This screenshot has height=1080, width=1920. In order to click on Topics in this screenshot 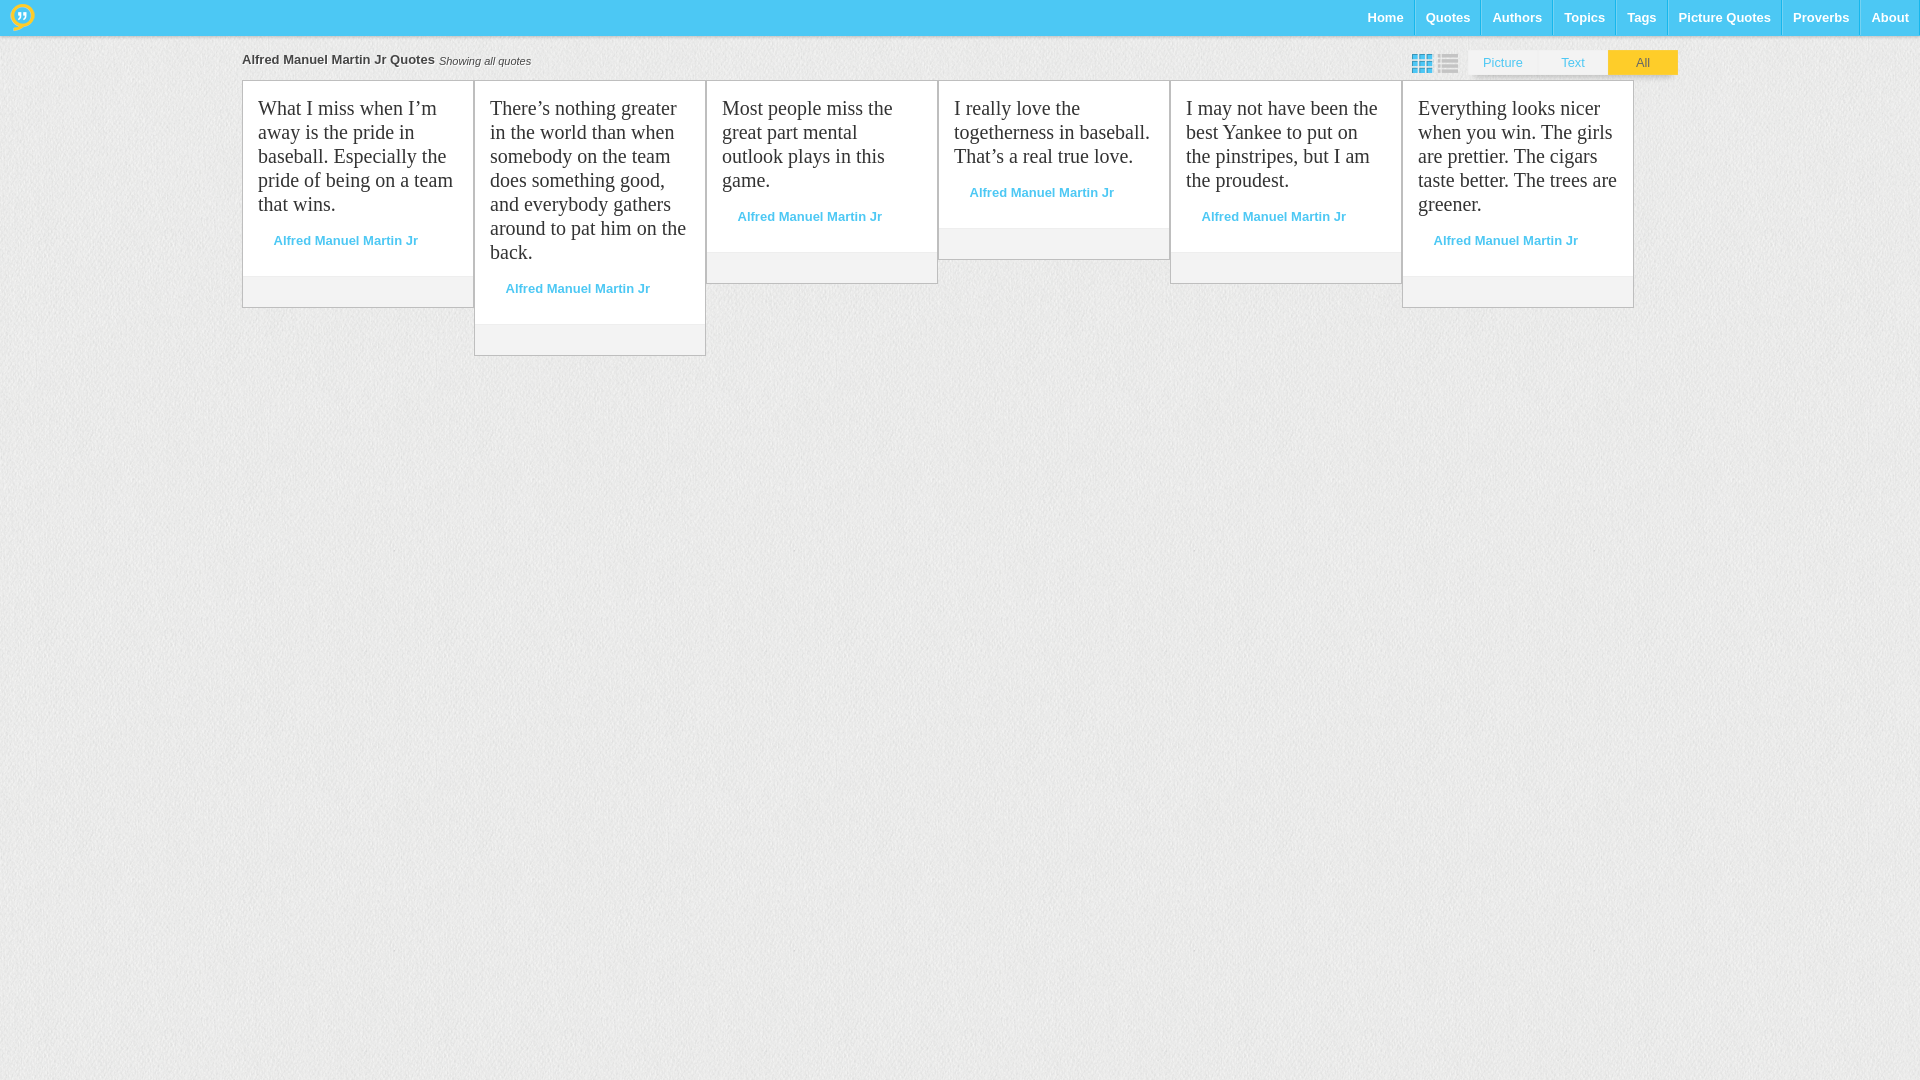, I will do `click(1584, 24)`.